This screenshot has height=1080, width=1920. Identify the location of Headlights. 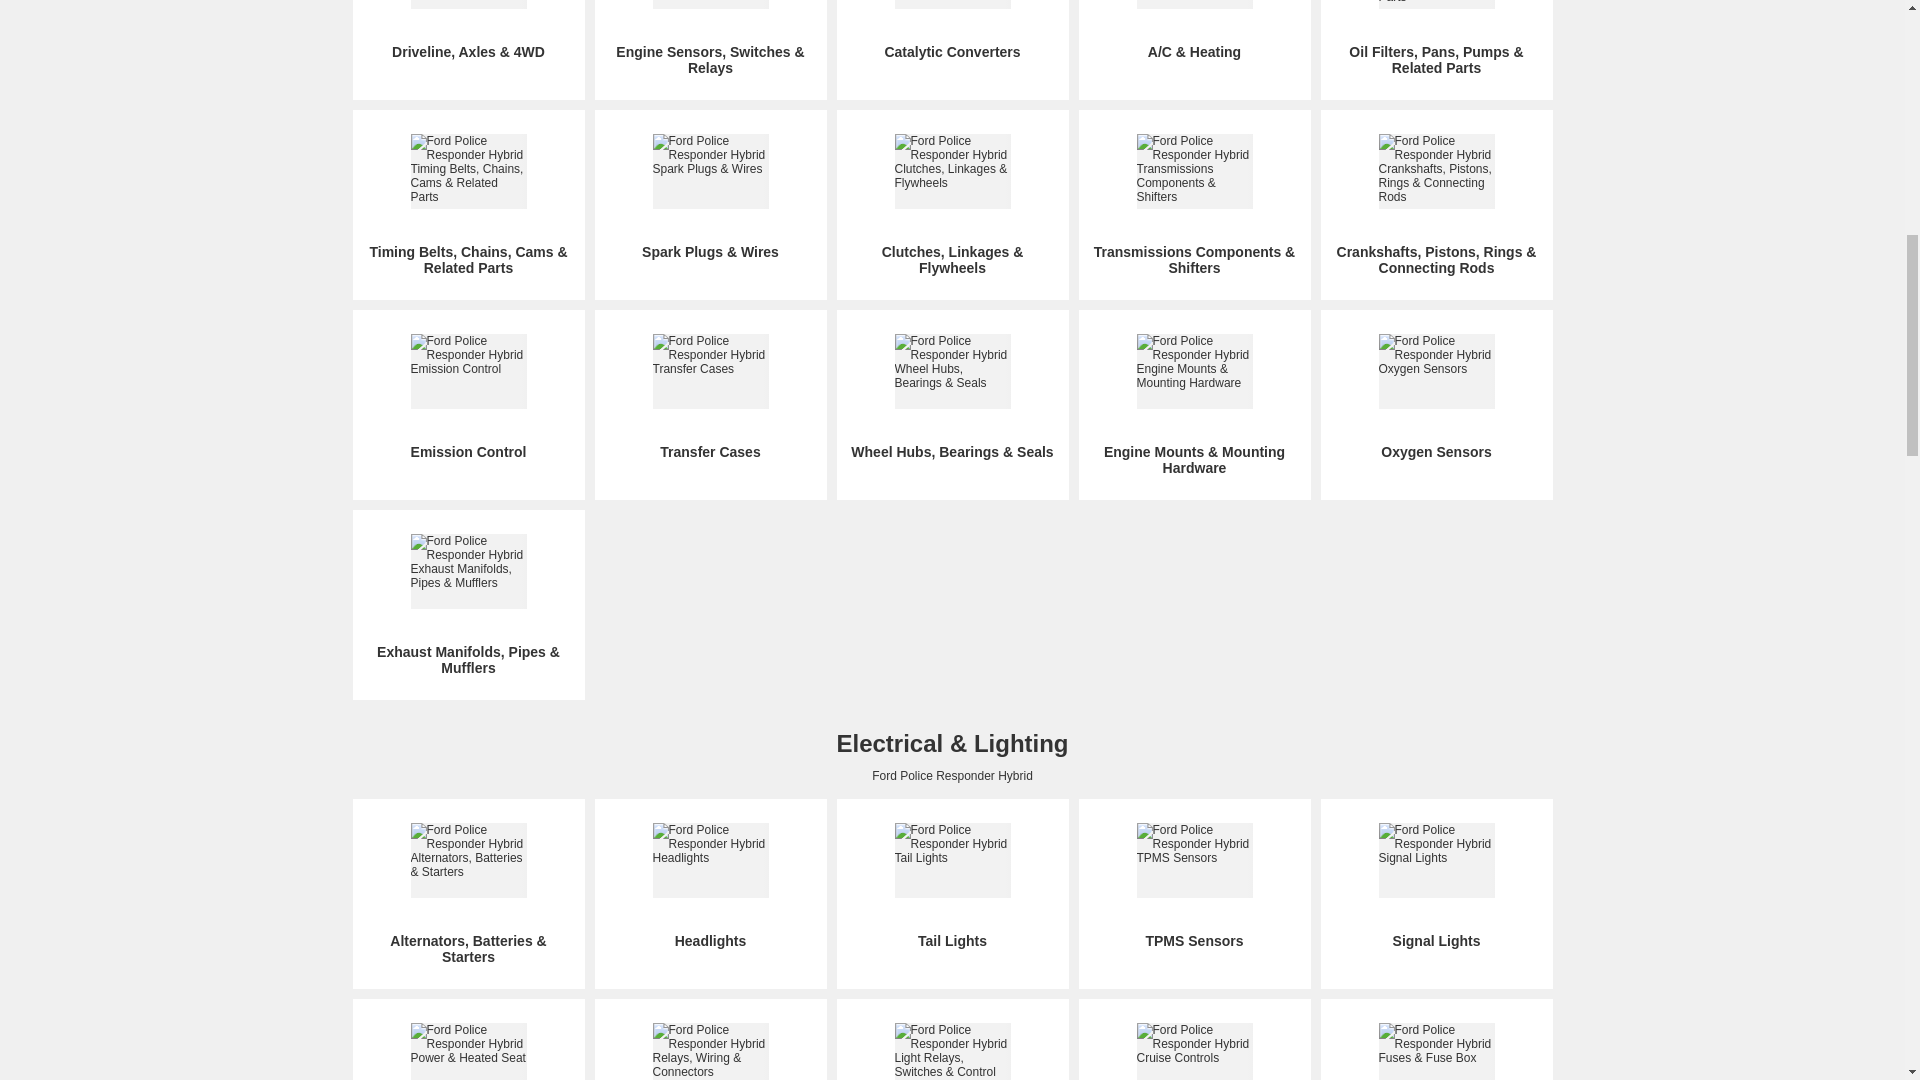
(710, 886).